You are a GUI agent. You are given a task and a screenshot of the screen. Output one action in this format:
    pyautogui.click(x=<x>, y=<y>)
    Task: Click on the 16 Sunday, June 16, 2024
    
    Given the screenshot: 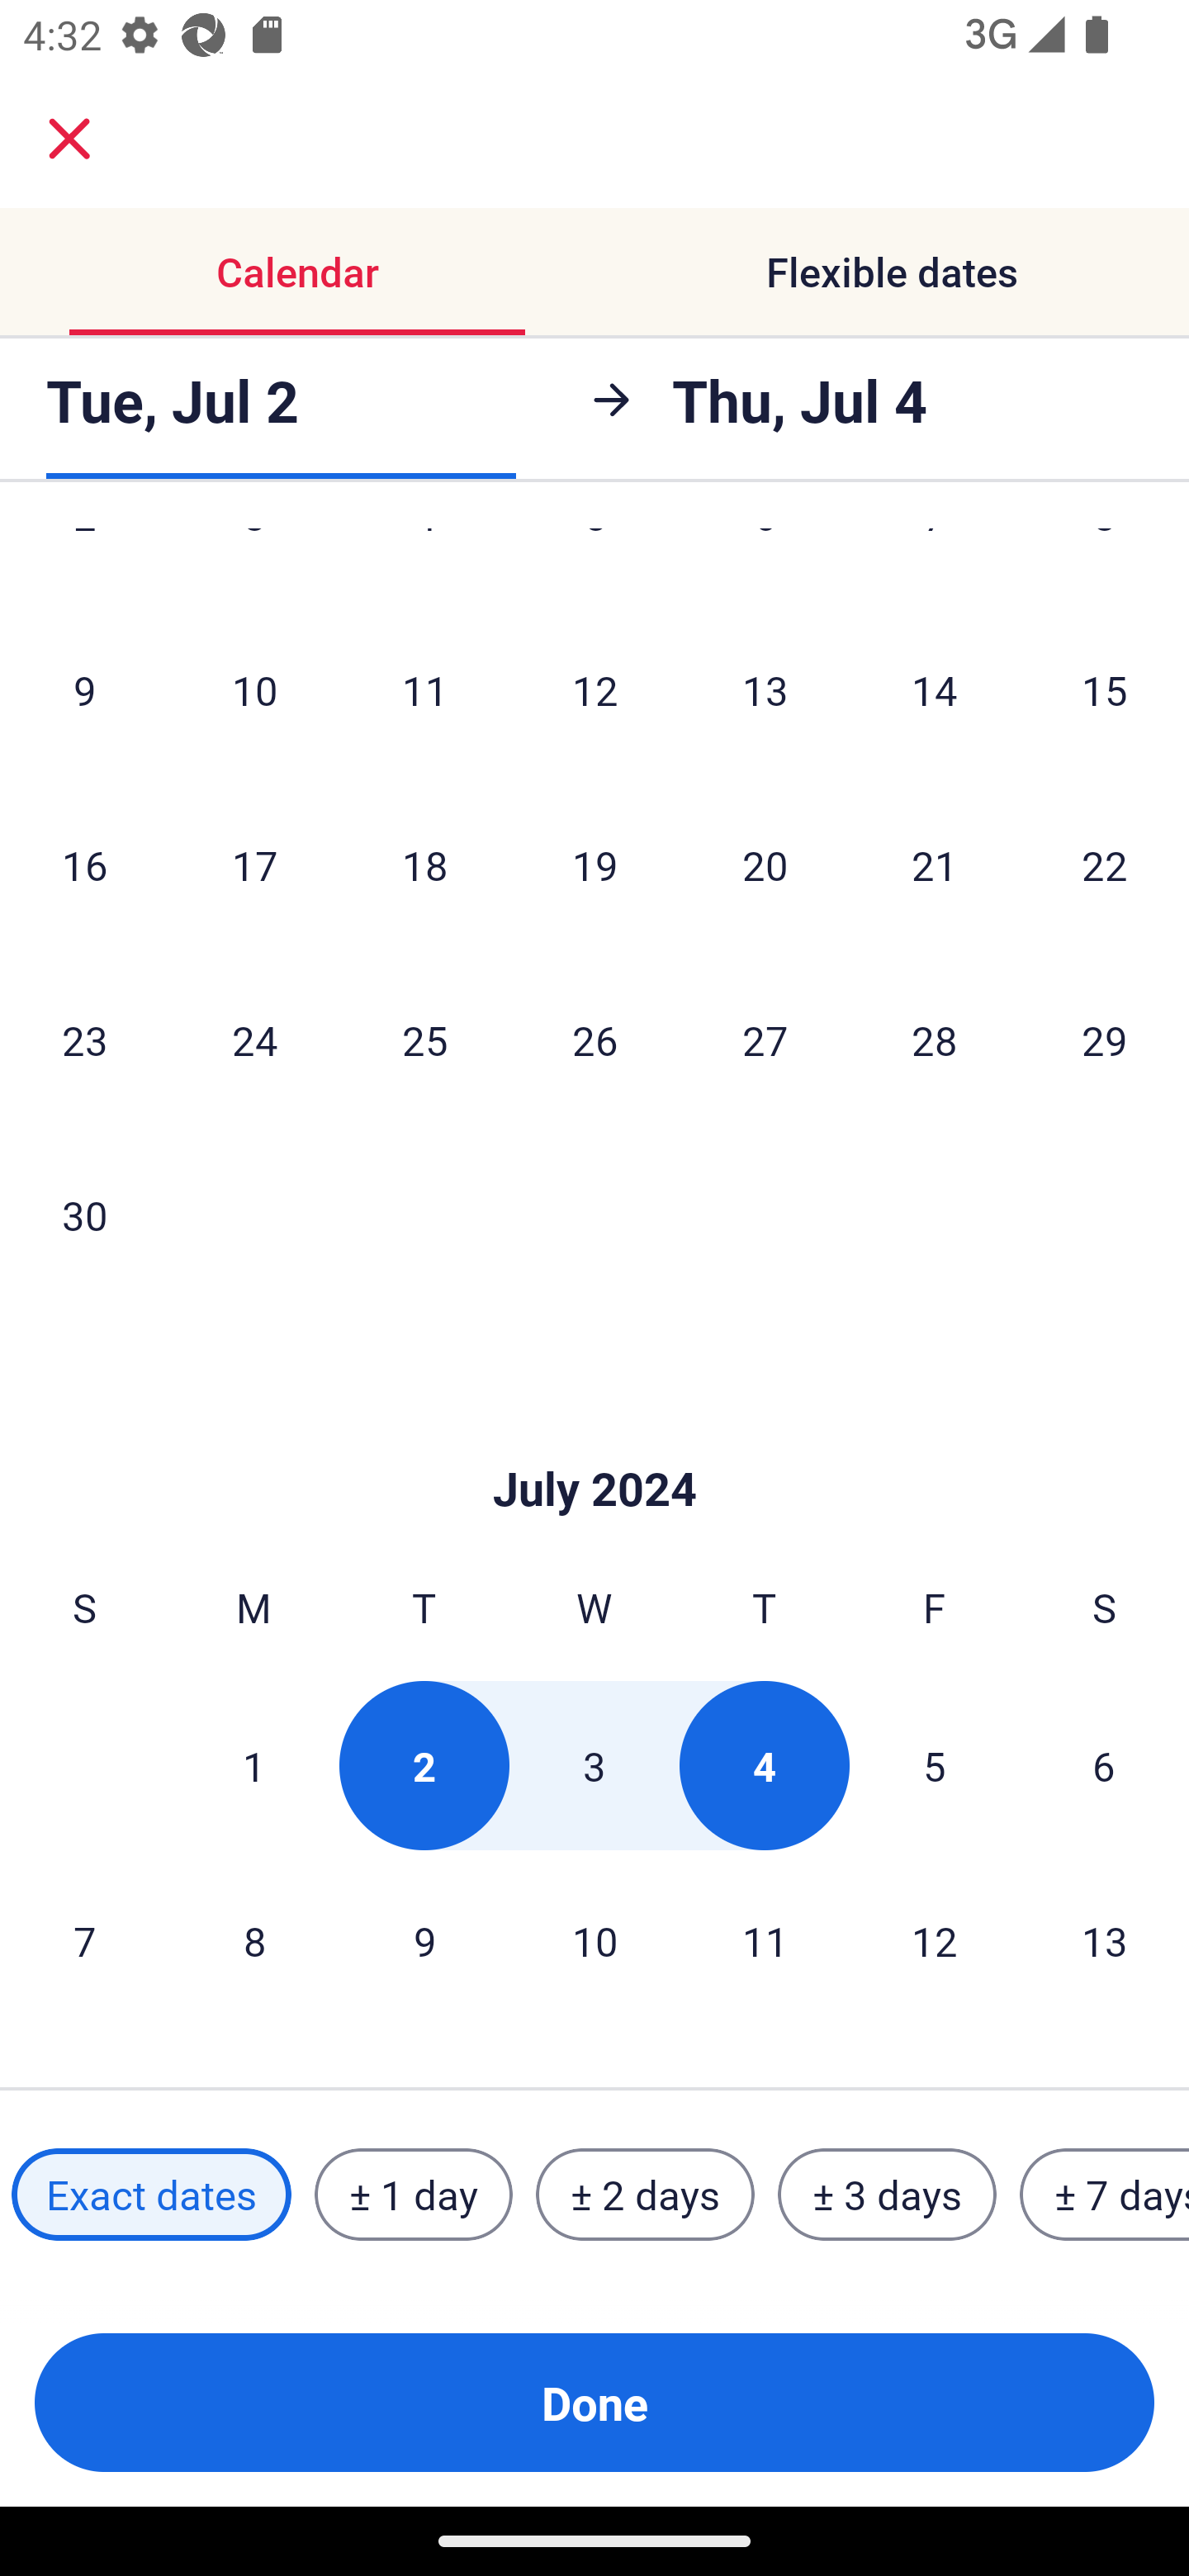 What is the action you would take?
    pyautogui.click(x=84, y=865)
    